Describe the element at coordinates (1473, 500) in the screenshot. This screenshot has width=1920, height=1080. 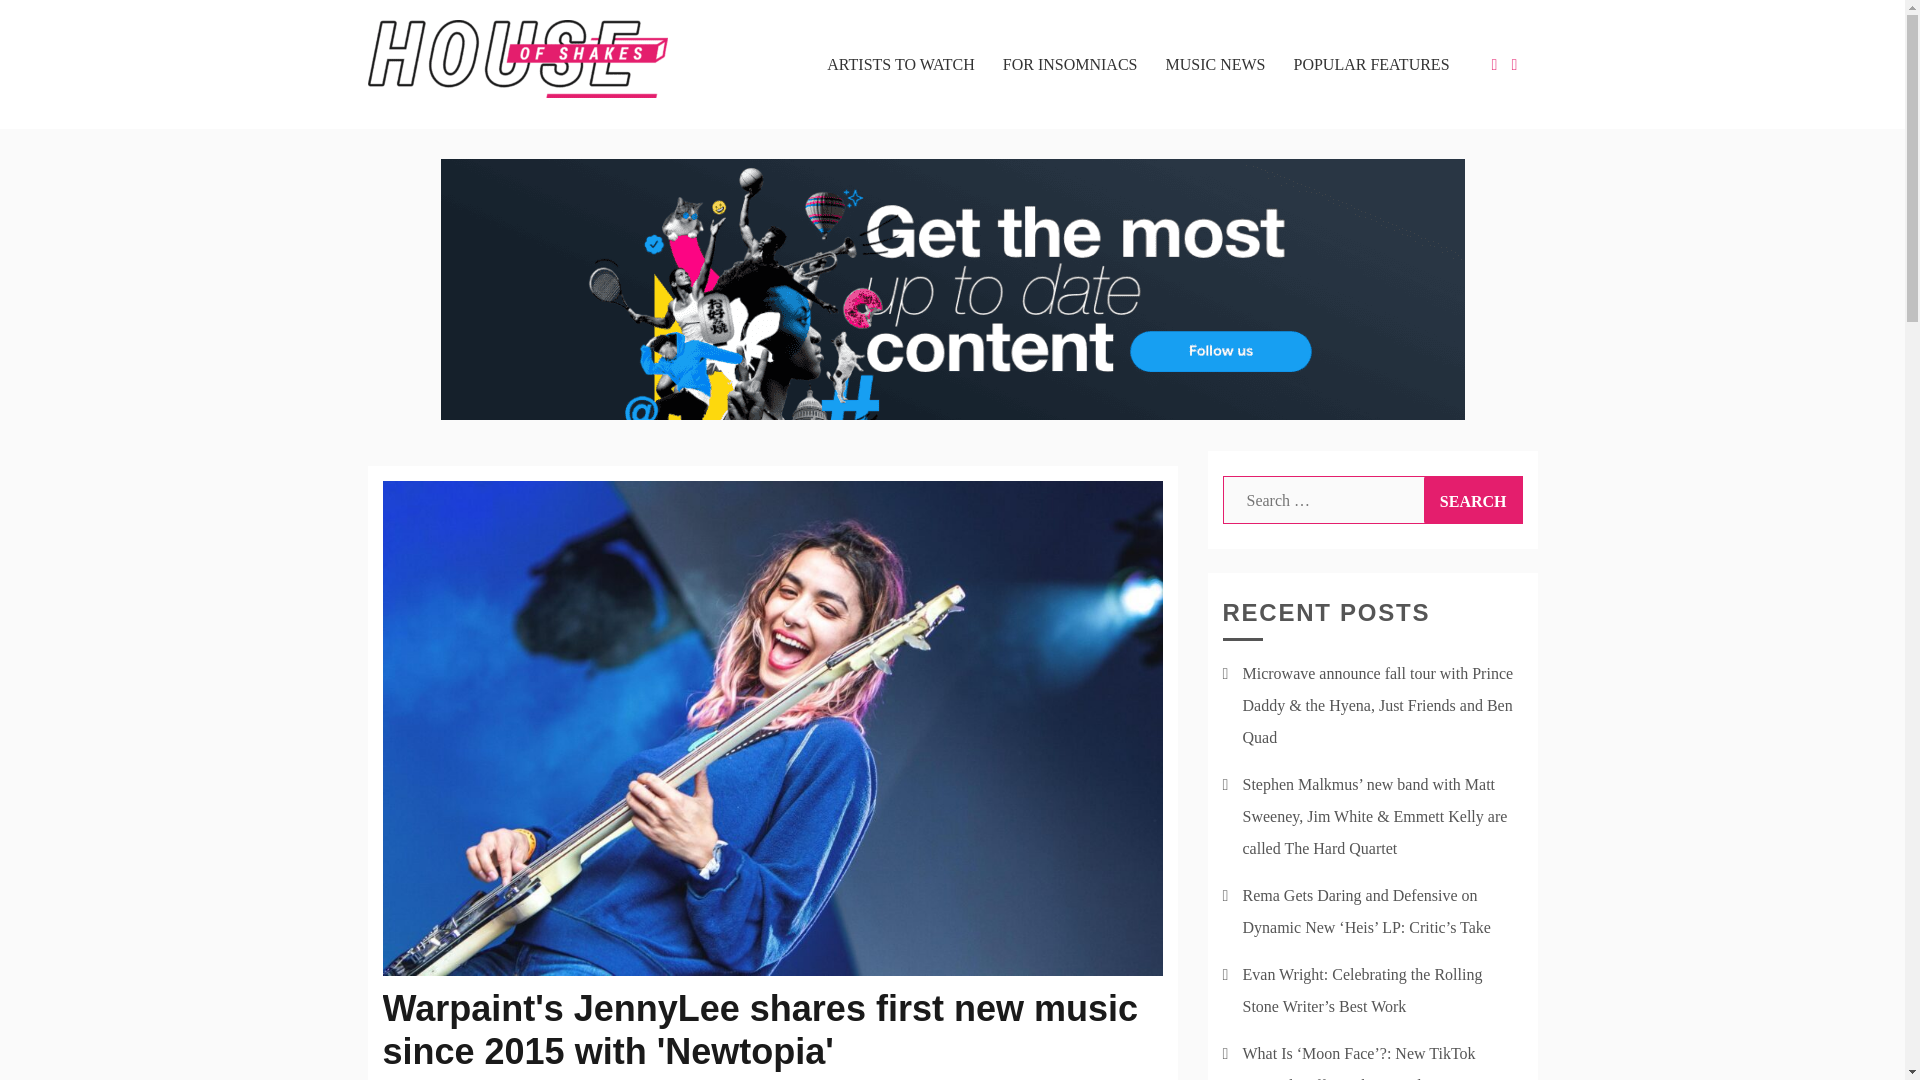
I see `Search` at that location.